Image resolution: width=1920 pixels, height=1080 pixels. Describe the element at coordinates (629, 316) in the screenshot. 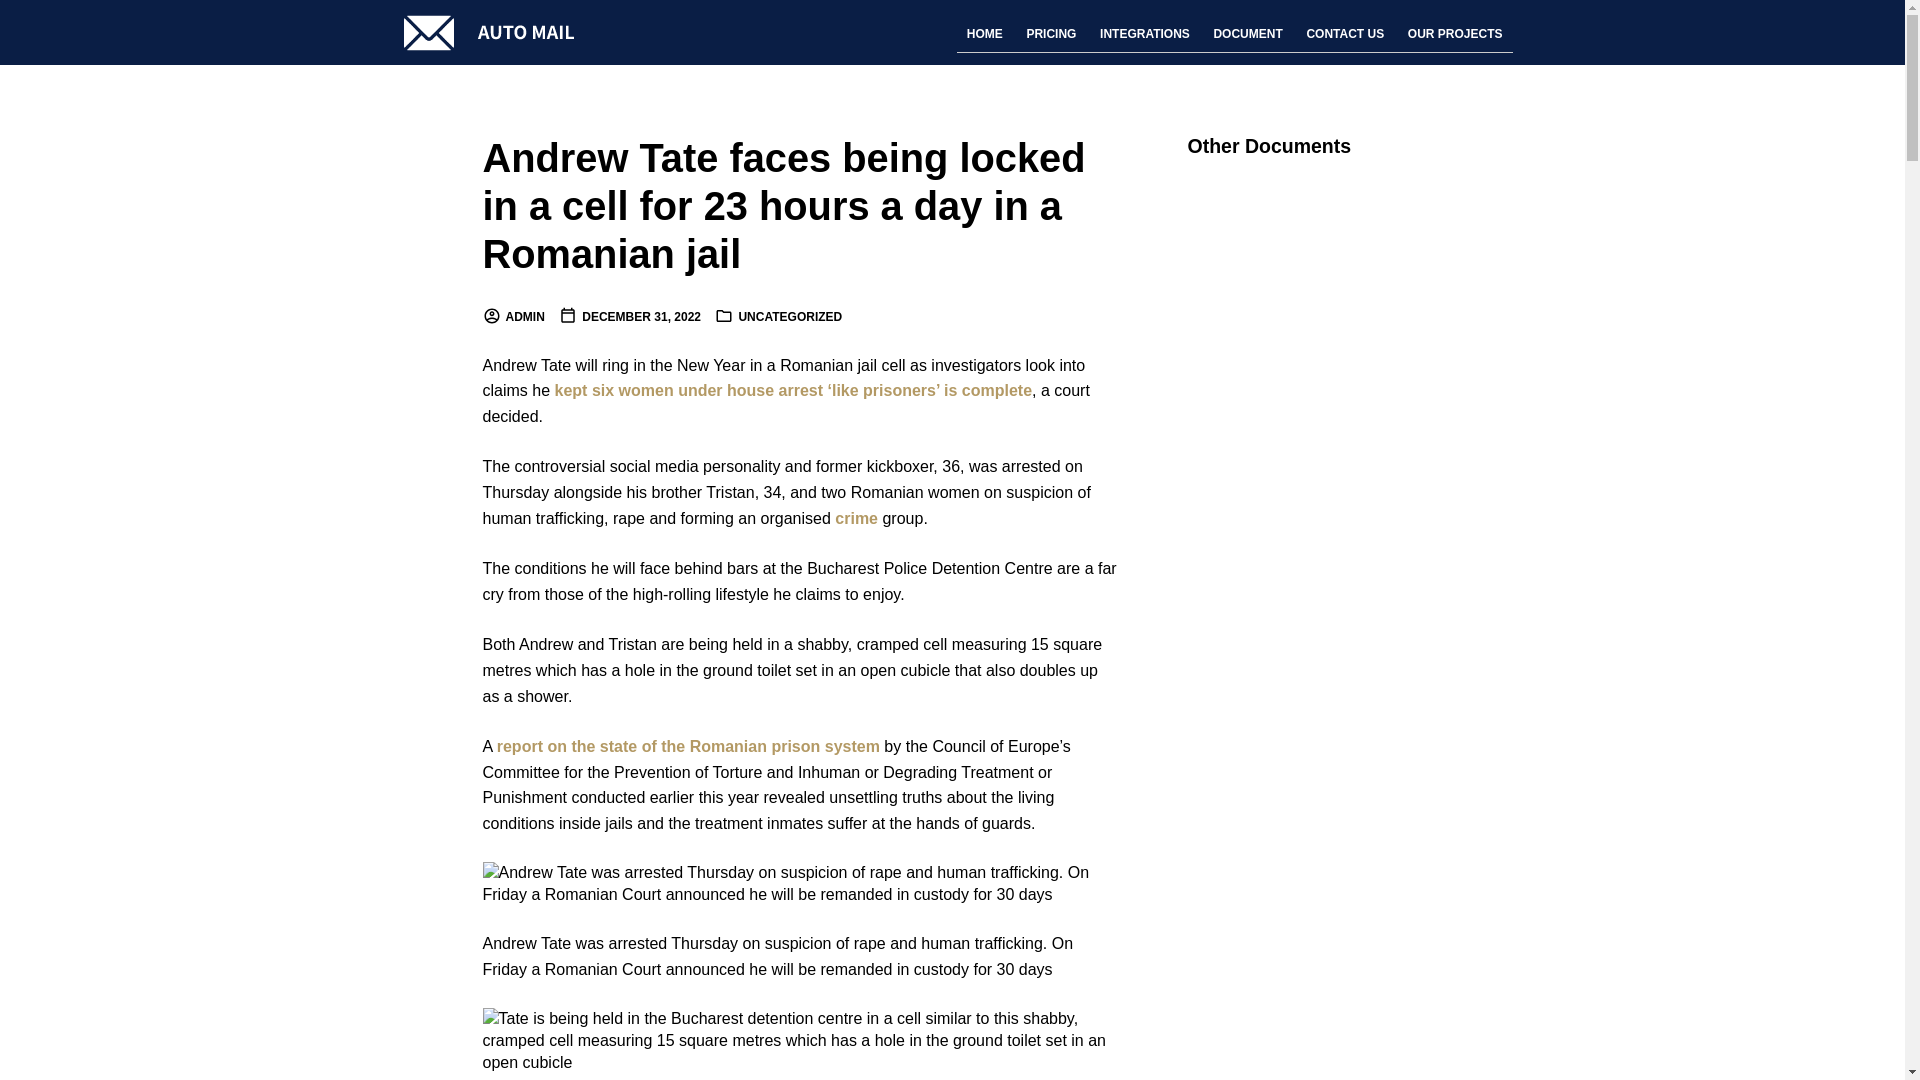

I see `7:17 pm` at that location.